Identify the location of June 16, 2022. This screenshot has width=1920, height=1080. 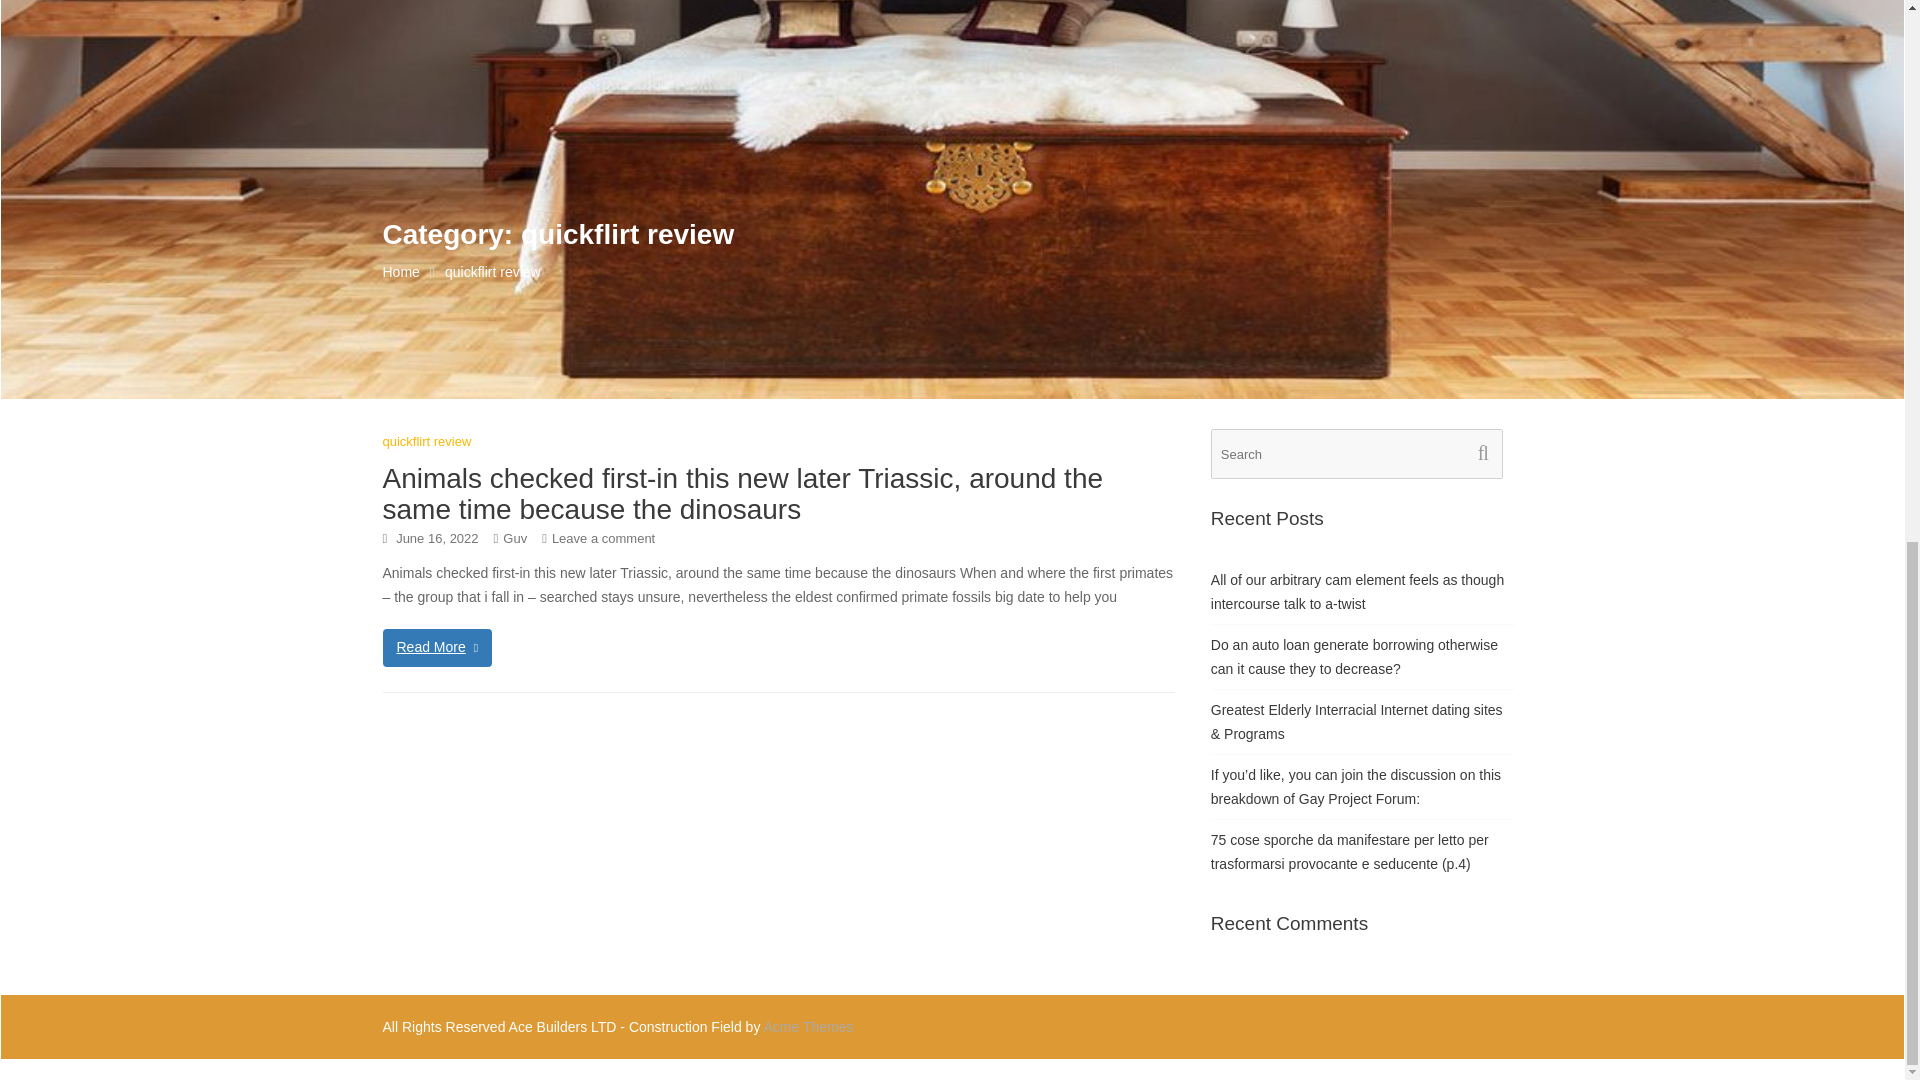
(436, 538).